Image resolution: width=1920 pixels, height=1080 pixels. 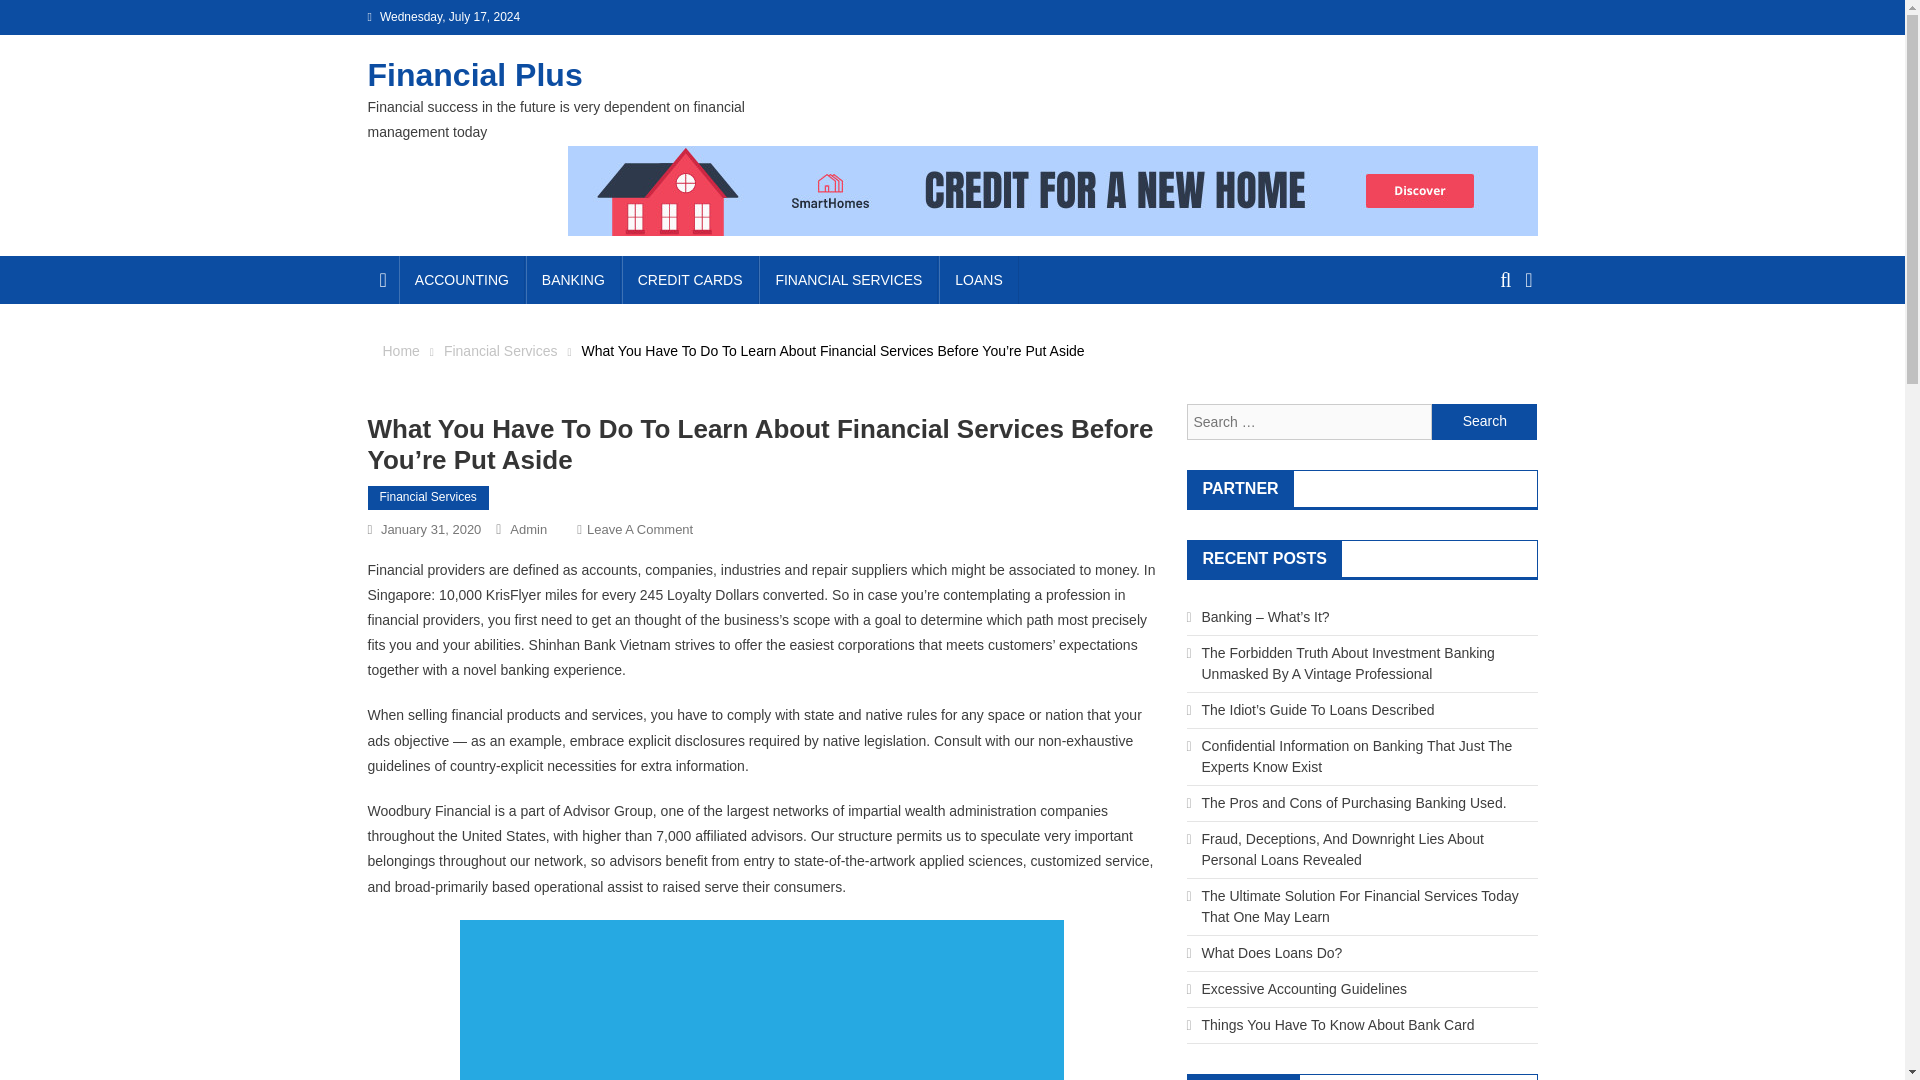 I want to click on Skip to content, so click(x=46, y=12).